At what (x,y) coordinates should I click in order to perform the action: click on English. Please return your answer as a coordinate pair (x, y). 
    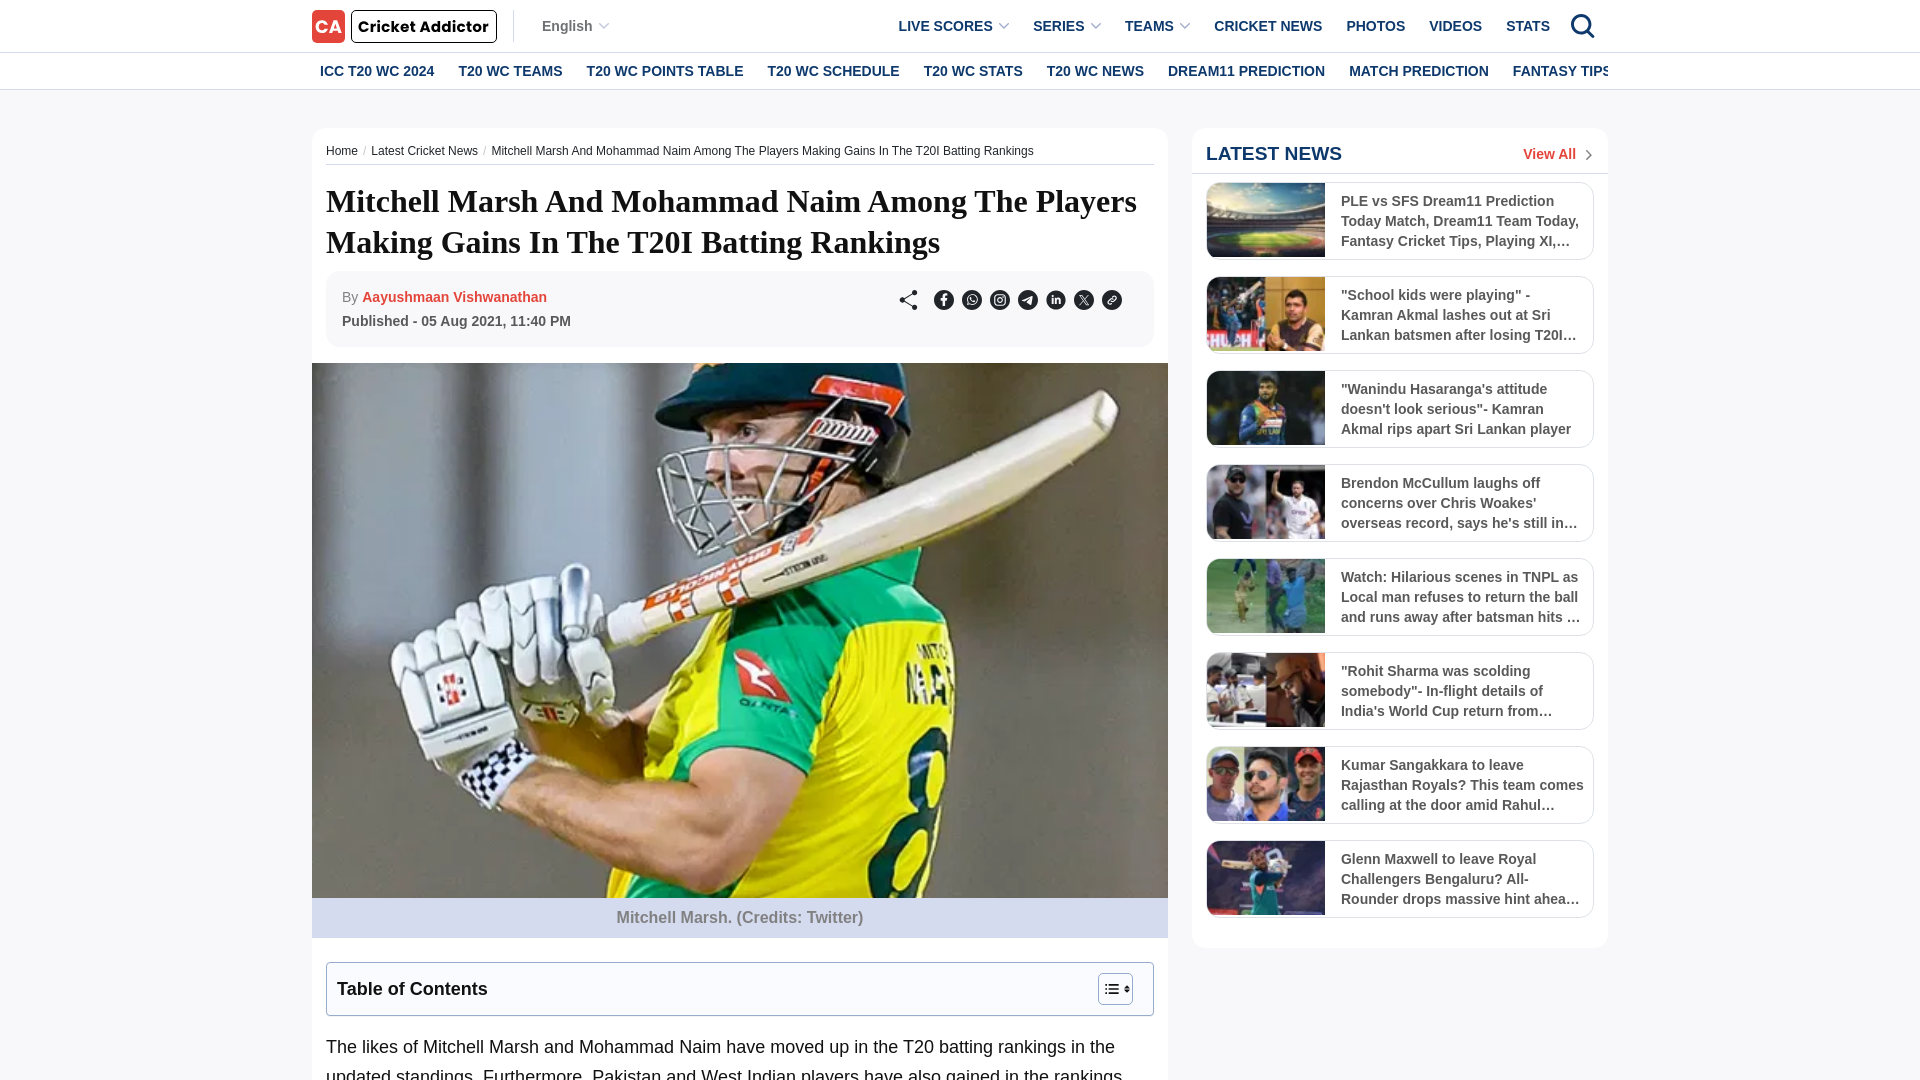
    Looking at the image, I should click on (574, 26).